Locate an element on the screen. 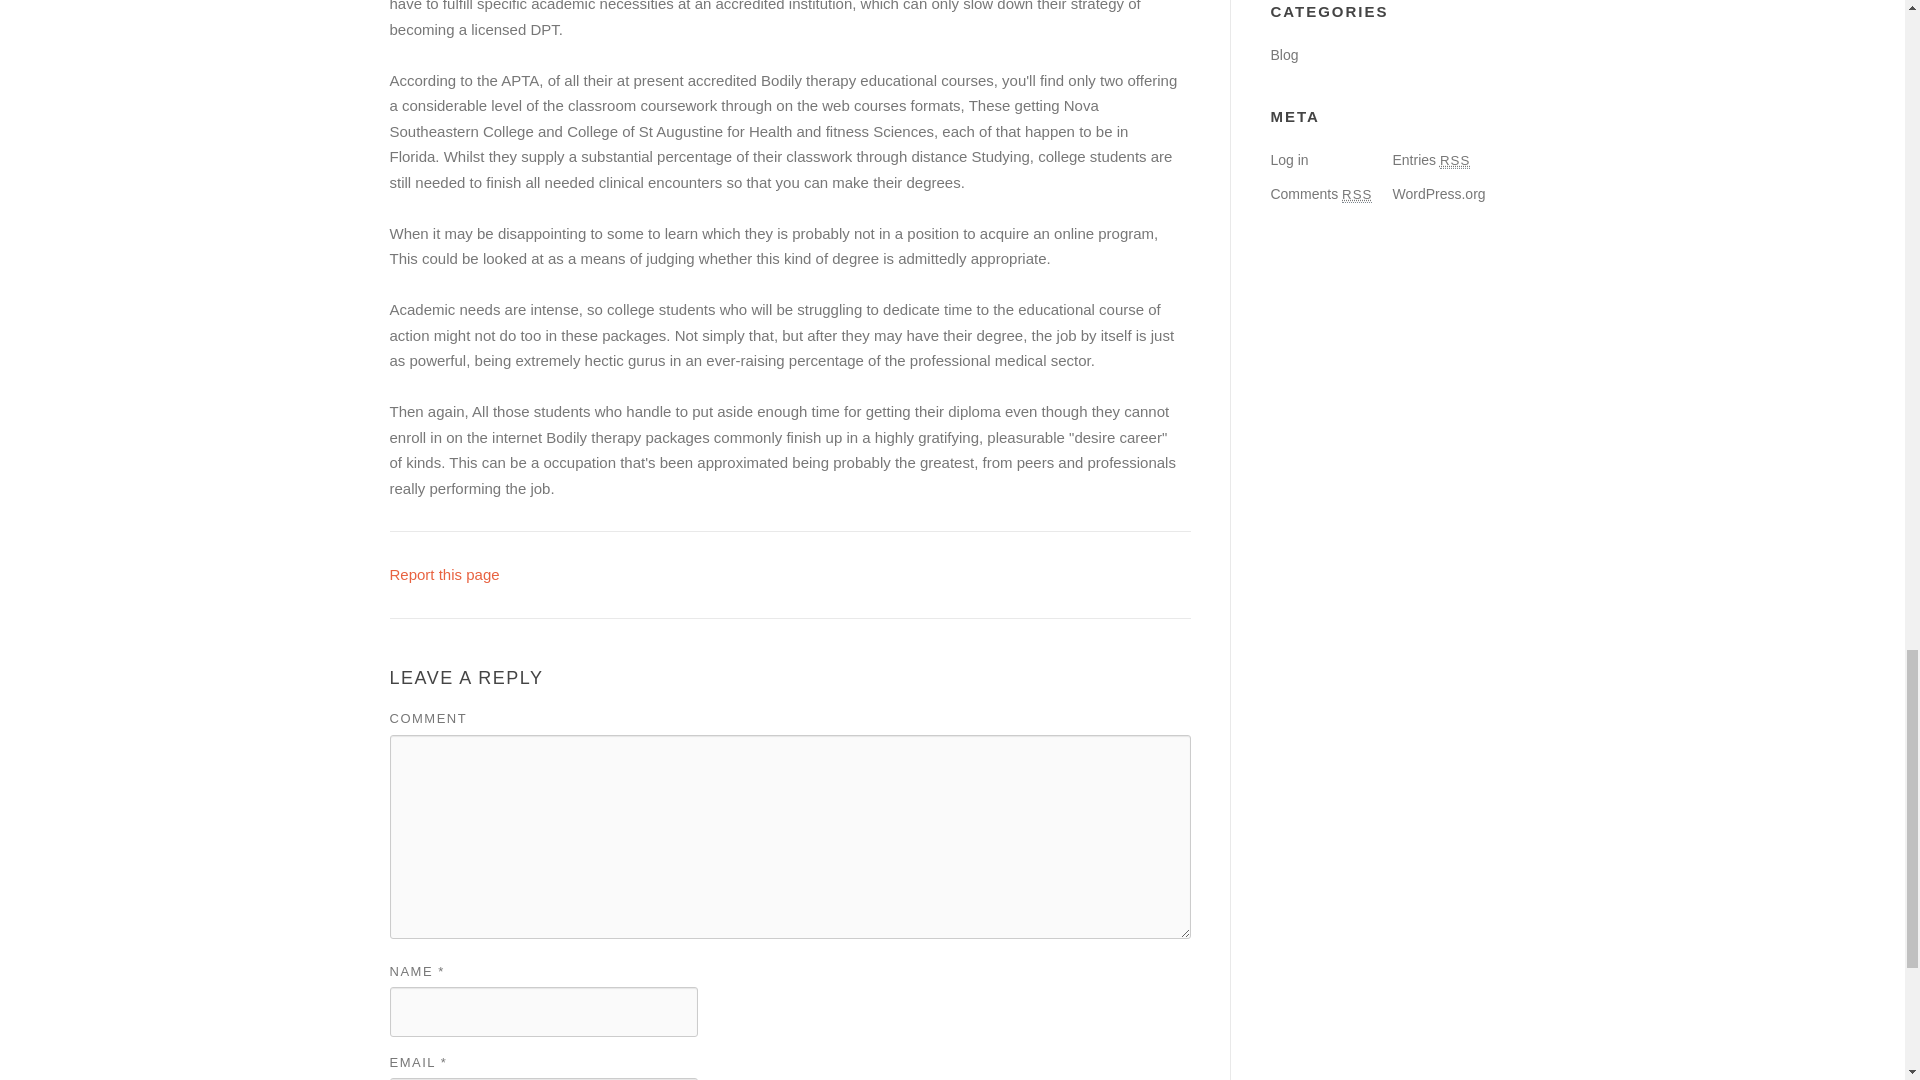 Image resolution: width=1920 pixels, height=1080 pixels. Entries RSS is located at coordinates (1431, 160).